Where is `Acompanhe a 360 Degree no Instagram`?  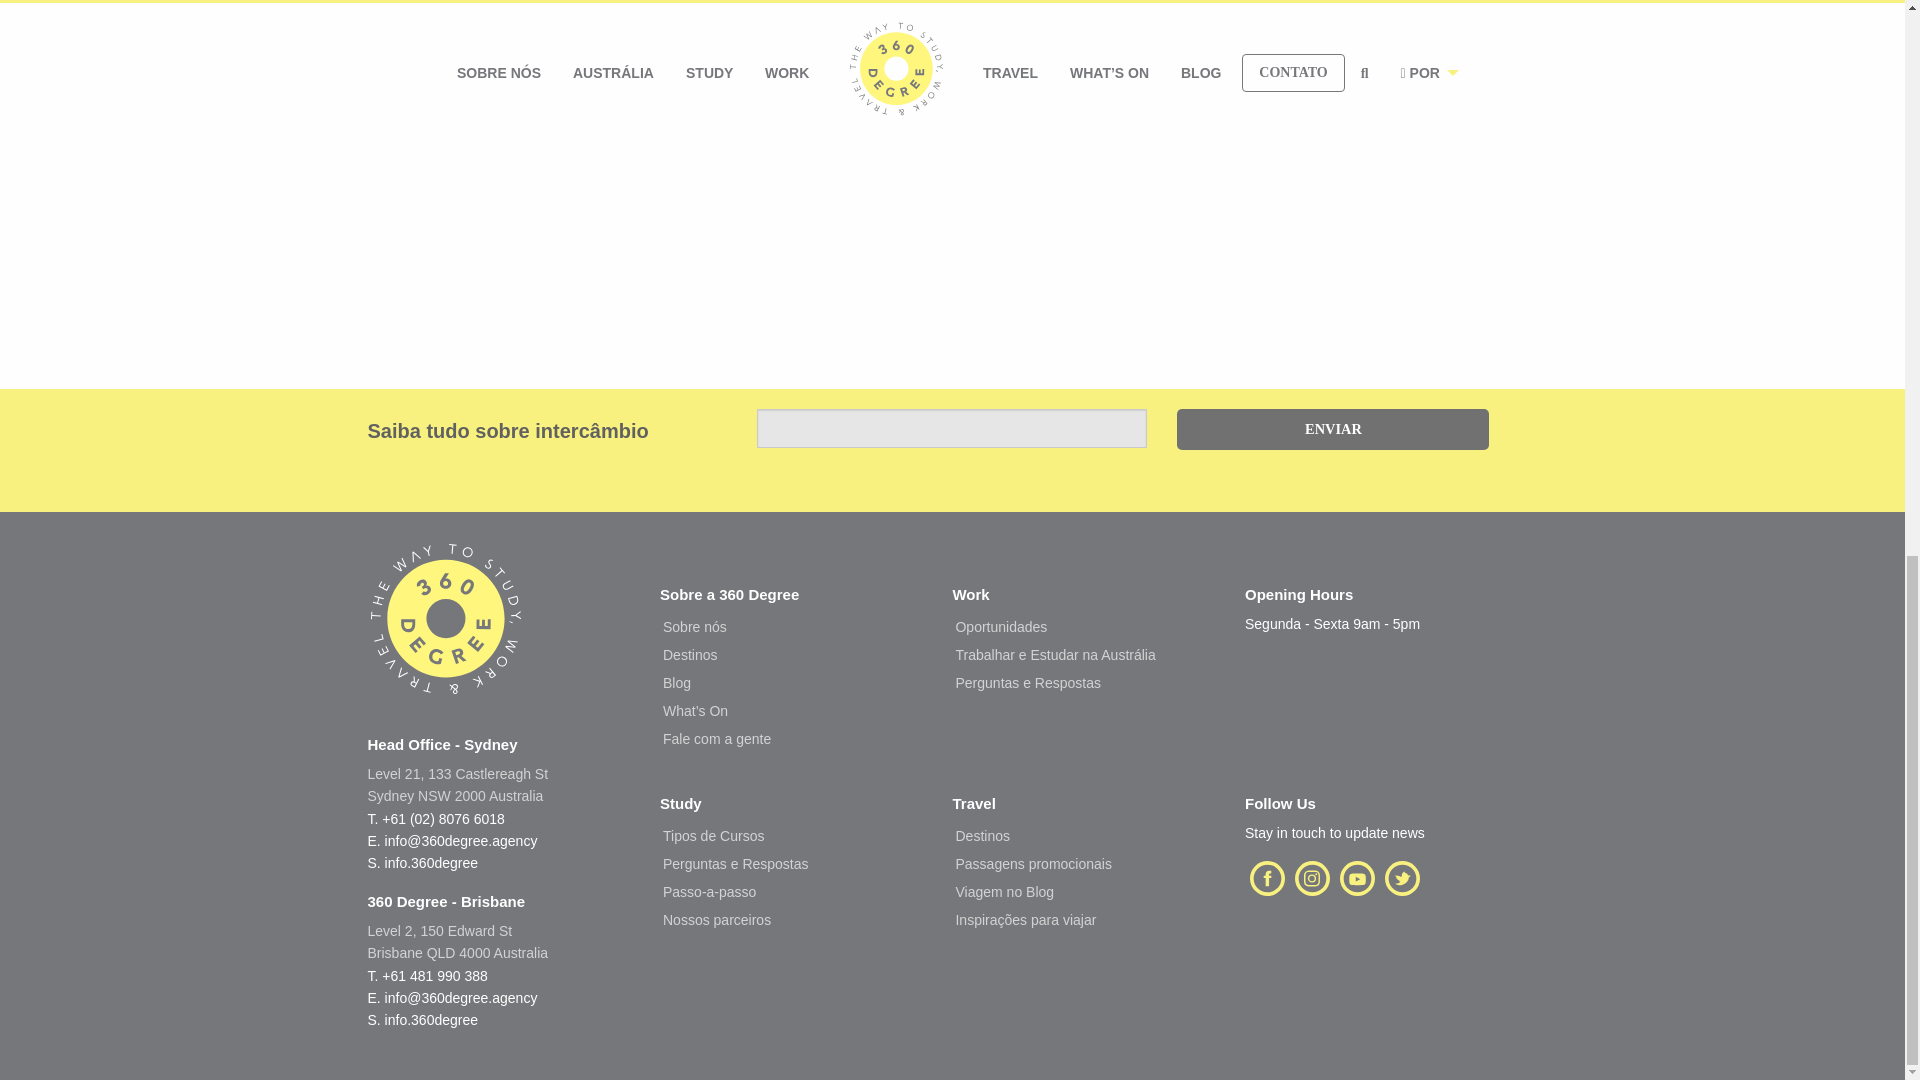 Acompanhe a 360 Degree no Instagram is located at coordinates (1312, 876).